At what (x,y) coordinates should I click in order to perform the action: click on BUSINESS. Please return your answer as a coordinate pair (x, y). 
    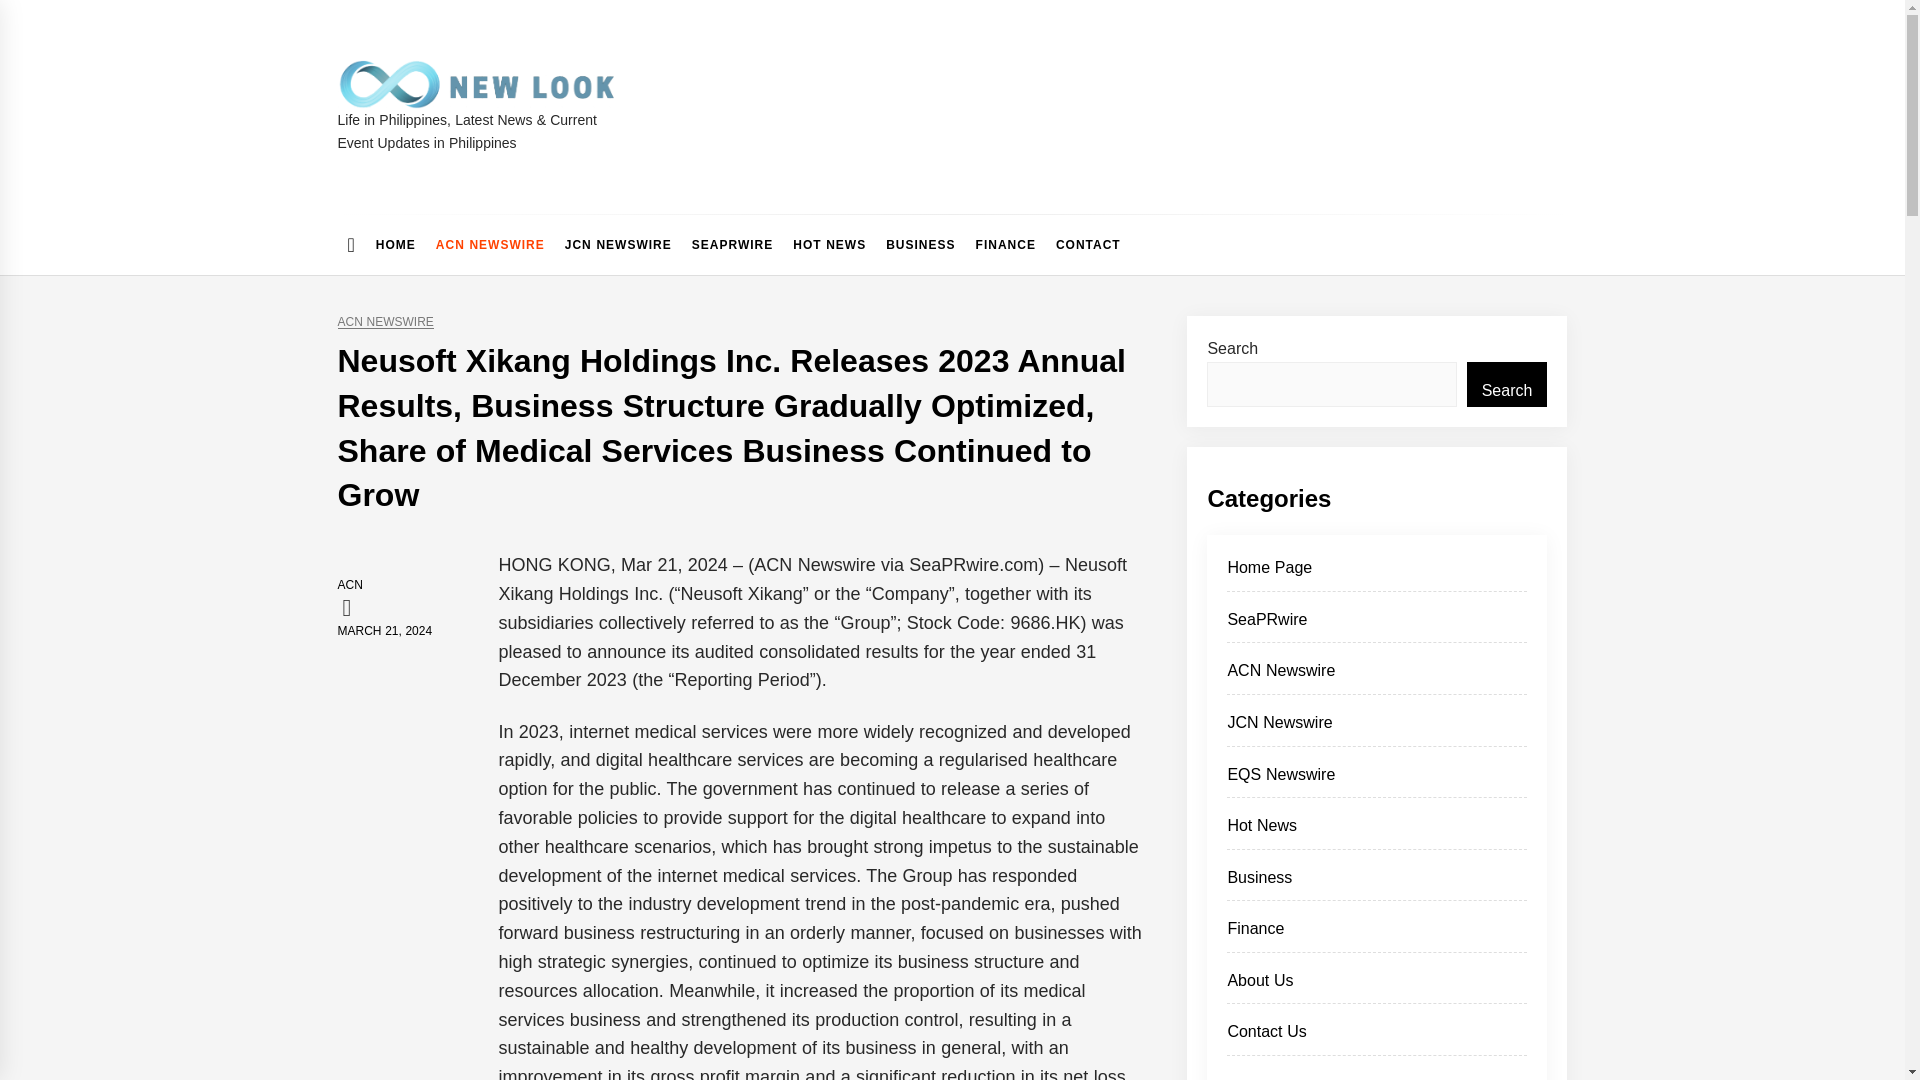
    Looking at the image, I should click on (920, 244).